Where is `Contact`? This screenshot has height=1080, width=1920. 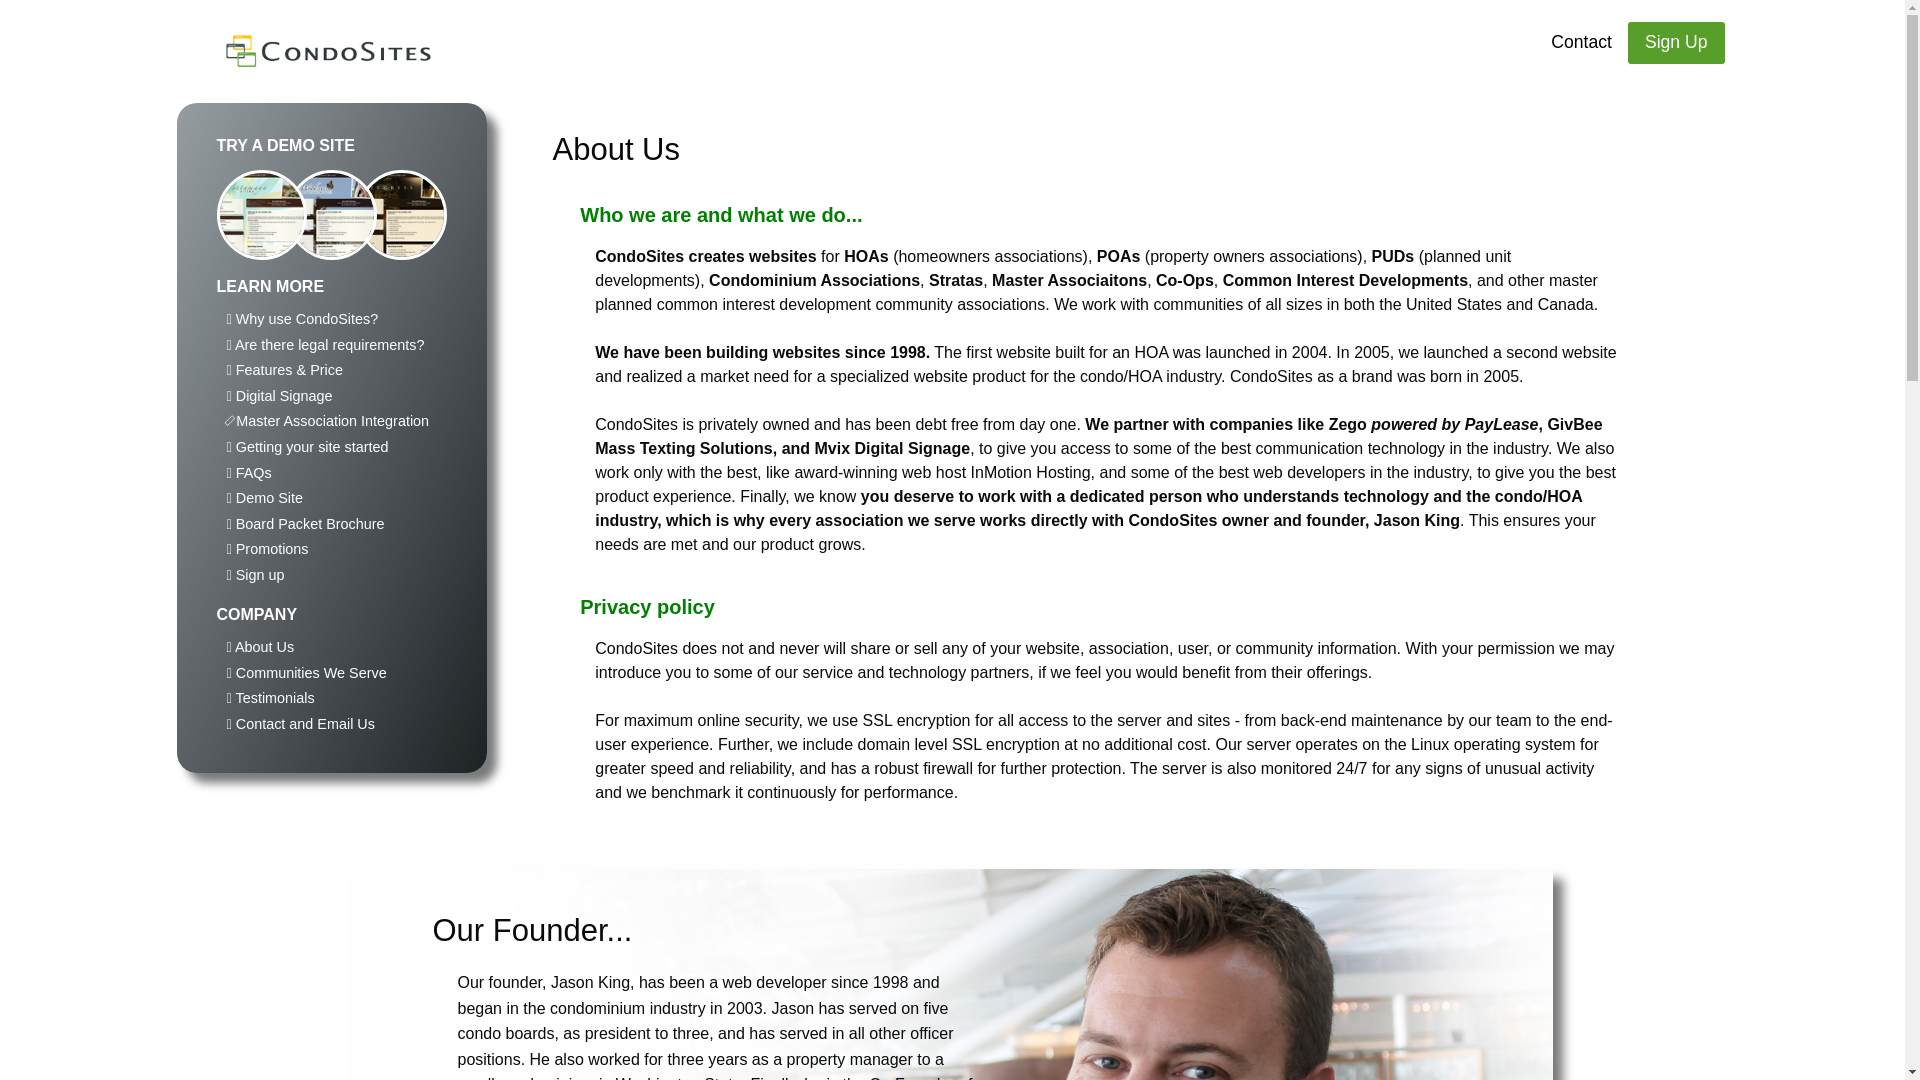 Contact is located at coordinates (1581, 42).